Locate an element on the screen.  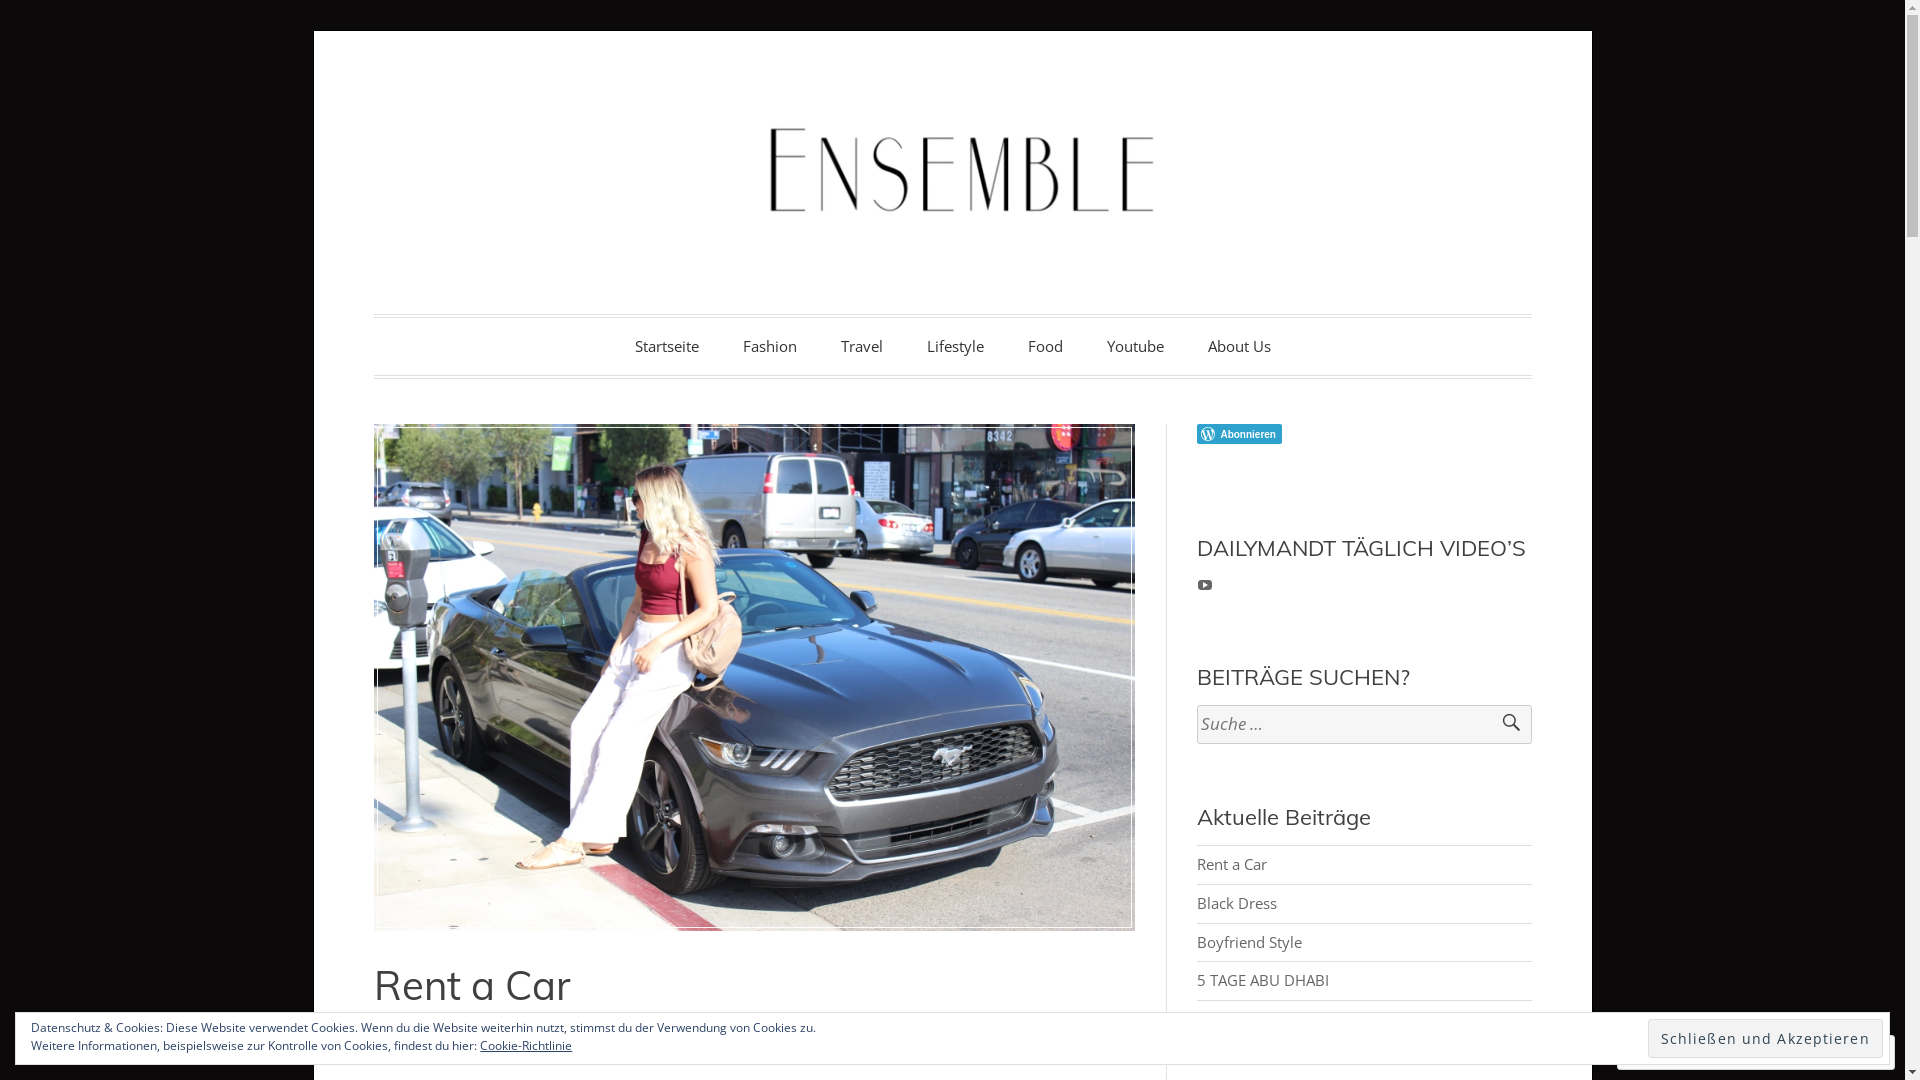
5 TAGE ABU DHABI is located at coordinates (1263, 980).